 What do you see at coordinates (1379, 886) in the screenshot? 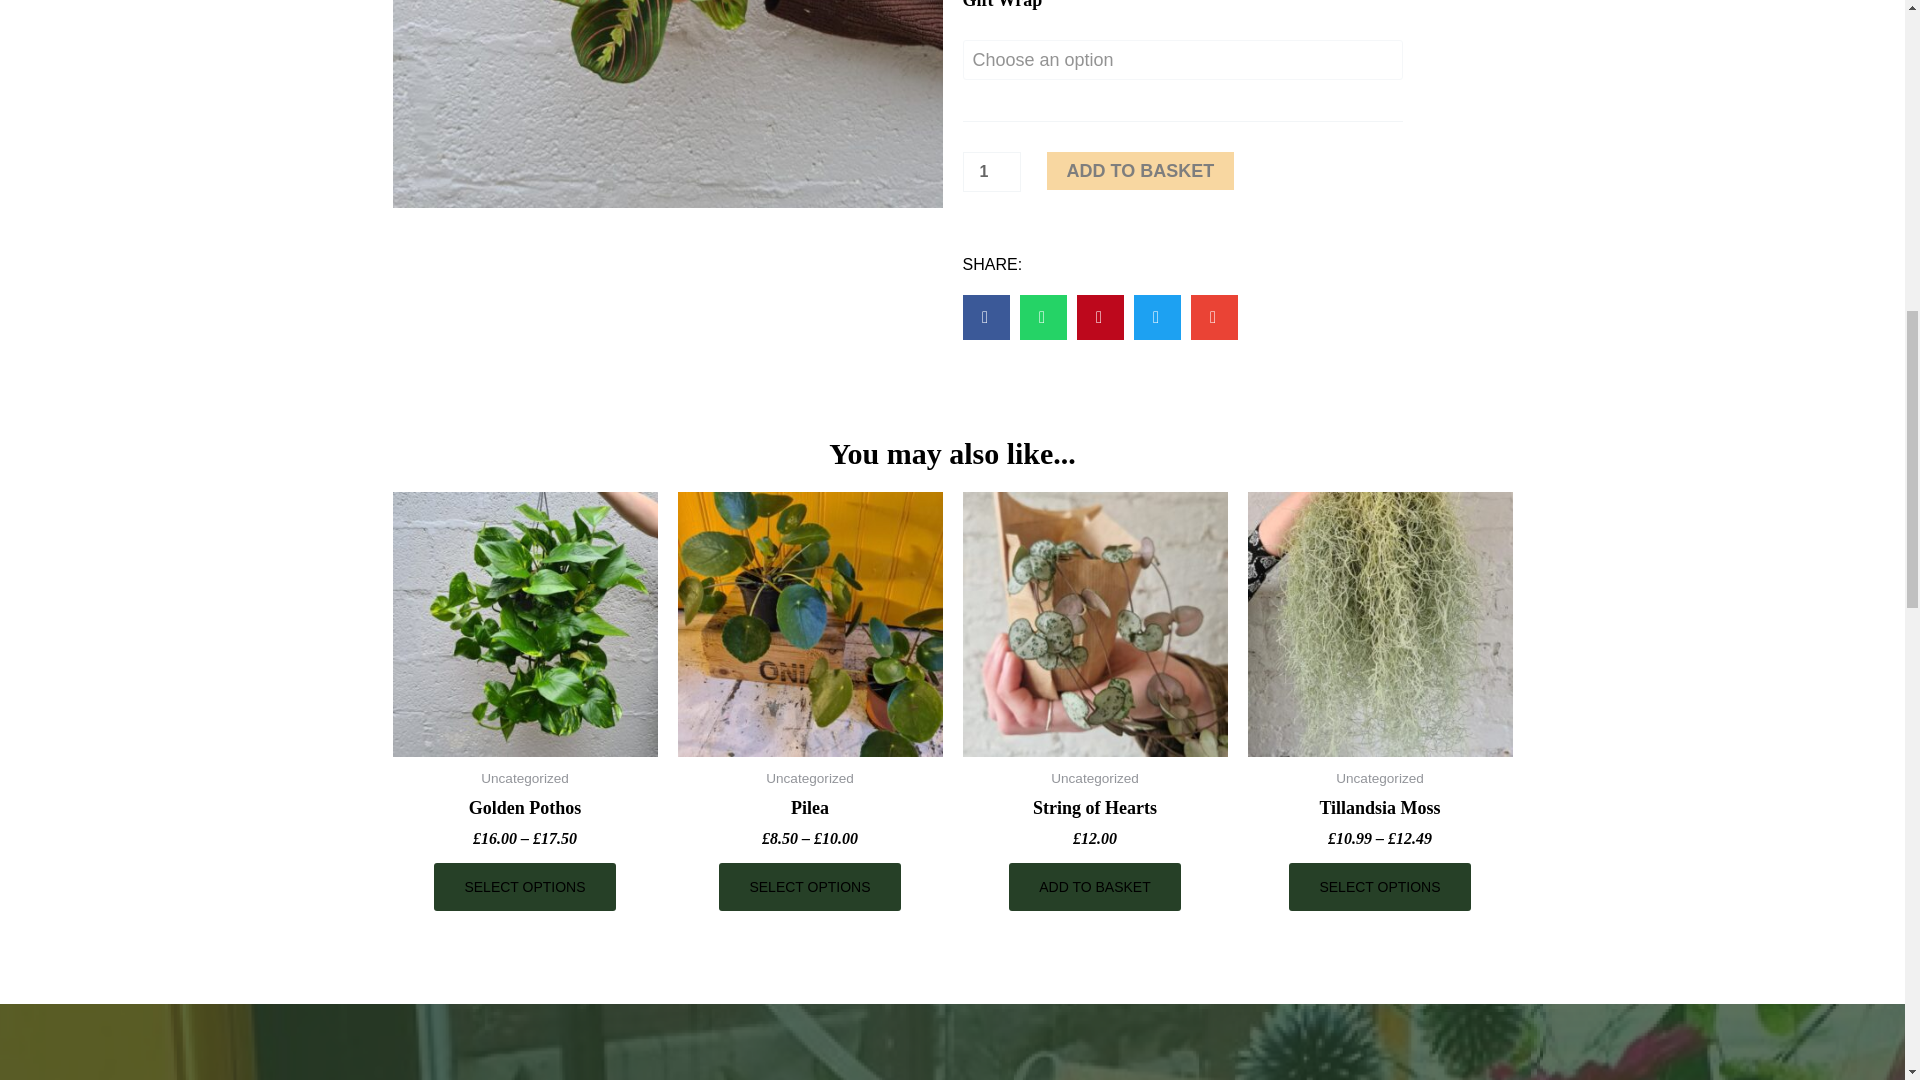
I see `SELECT OPTIONS` at bounding box center [1379, 886].